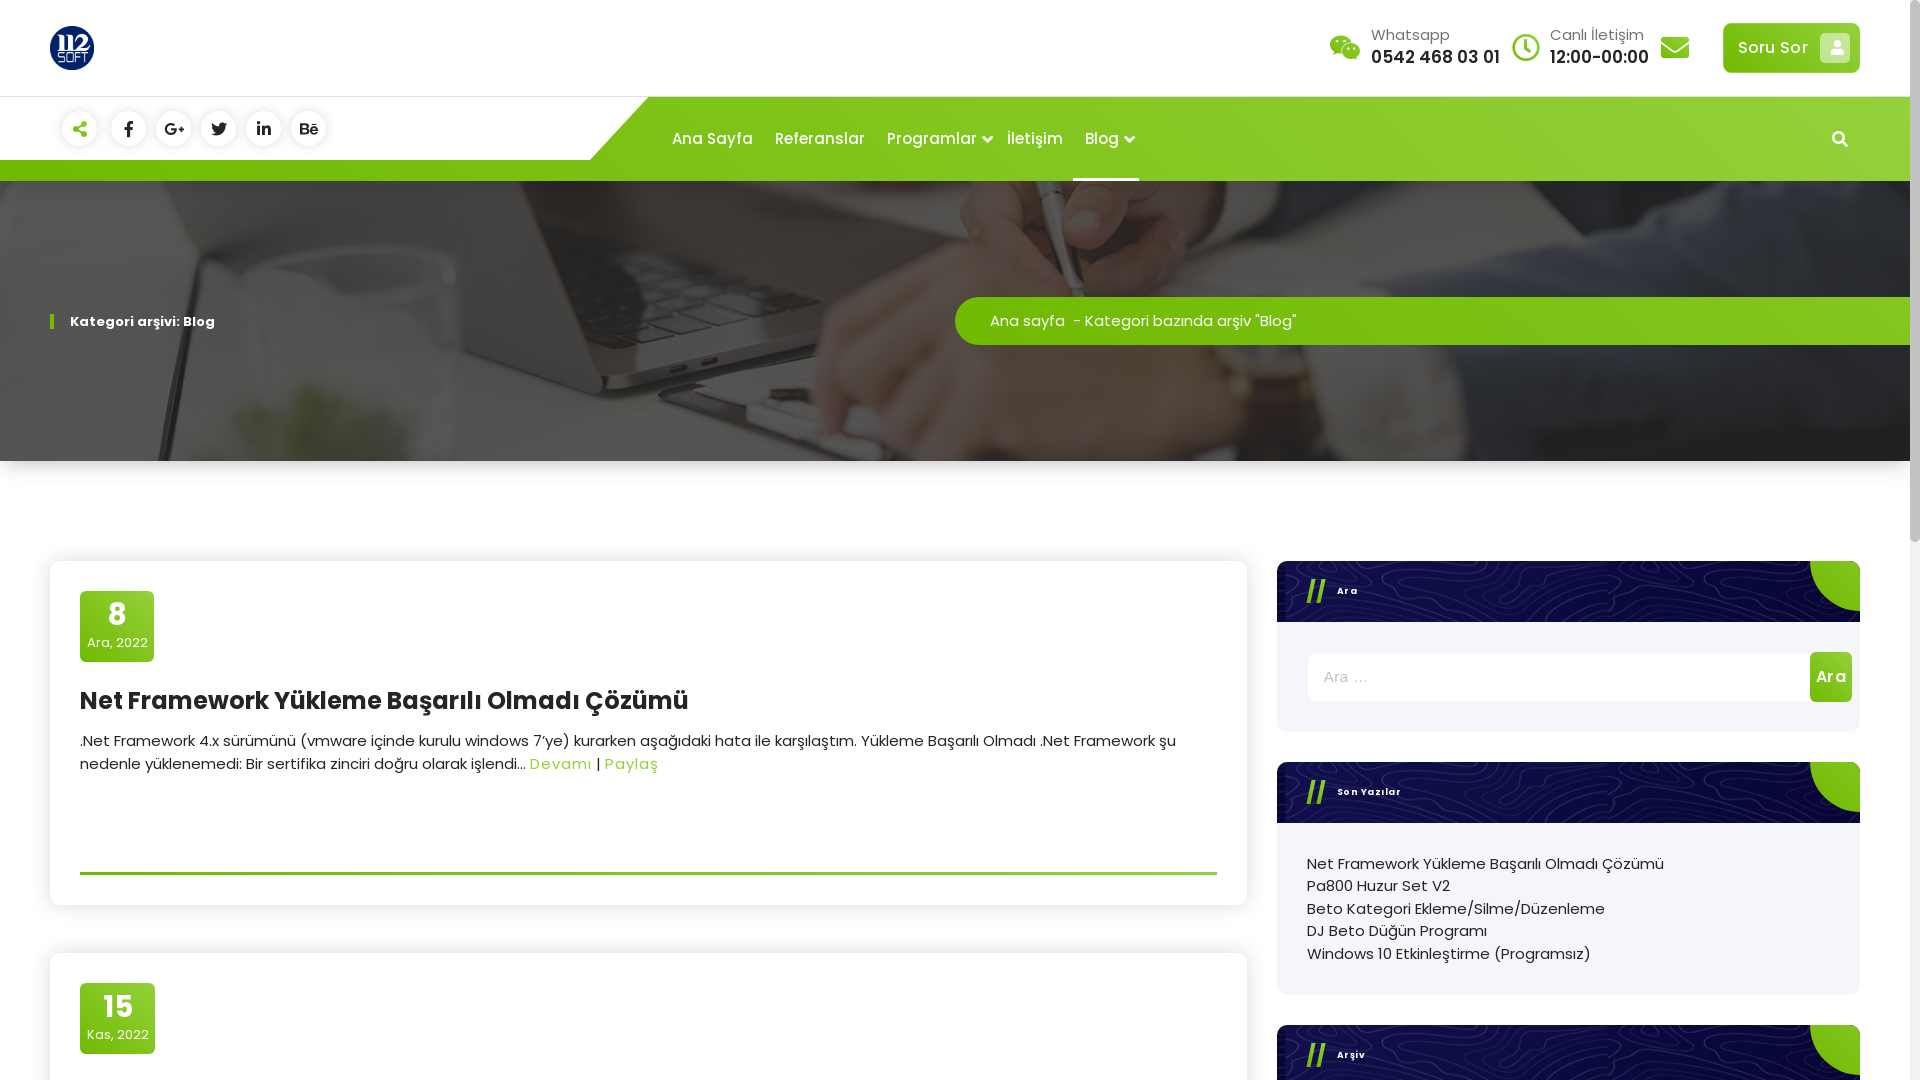 The width and height of the screenshot is (1920, 1080). I want to click on Ana Sayfa, so click(712, 139).